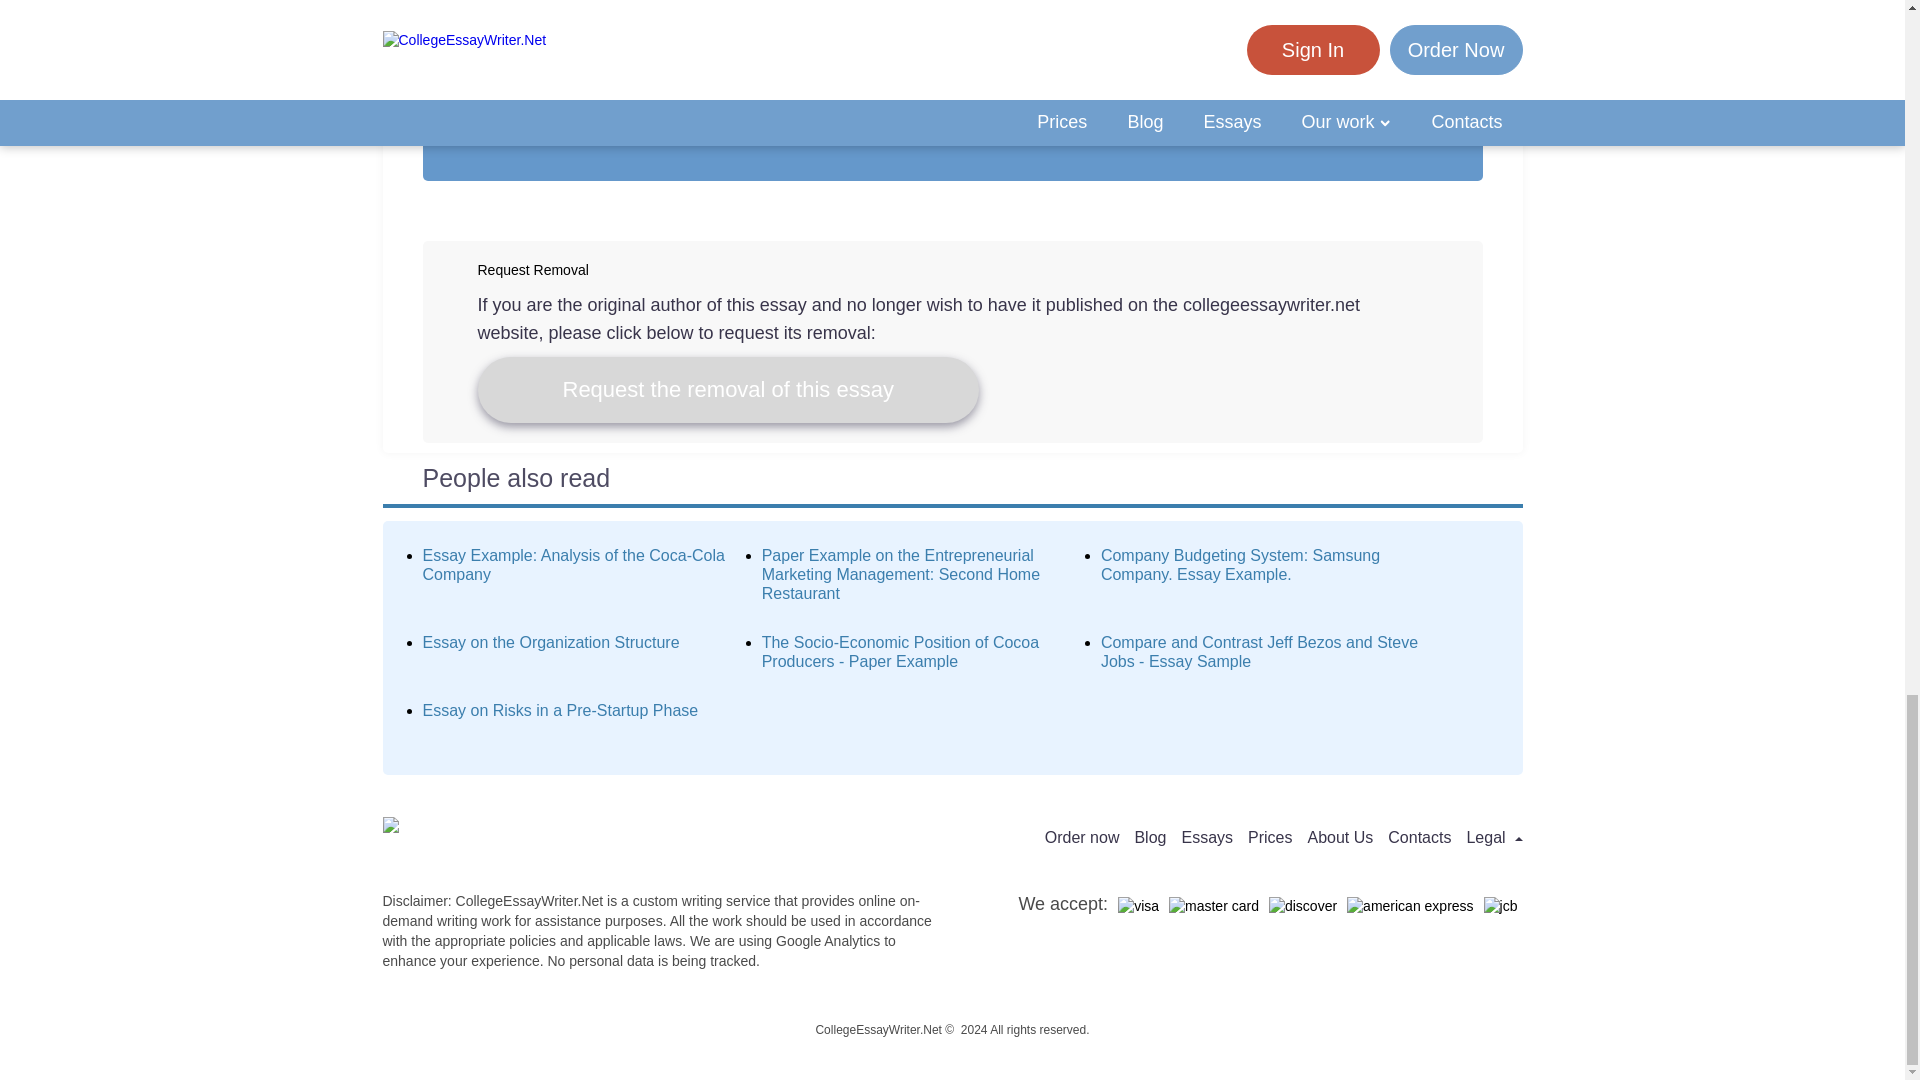 This screenshot has width=1920, height=1080. I want to click on visa, so click(1138, 906).